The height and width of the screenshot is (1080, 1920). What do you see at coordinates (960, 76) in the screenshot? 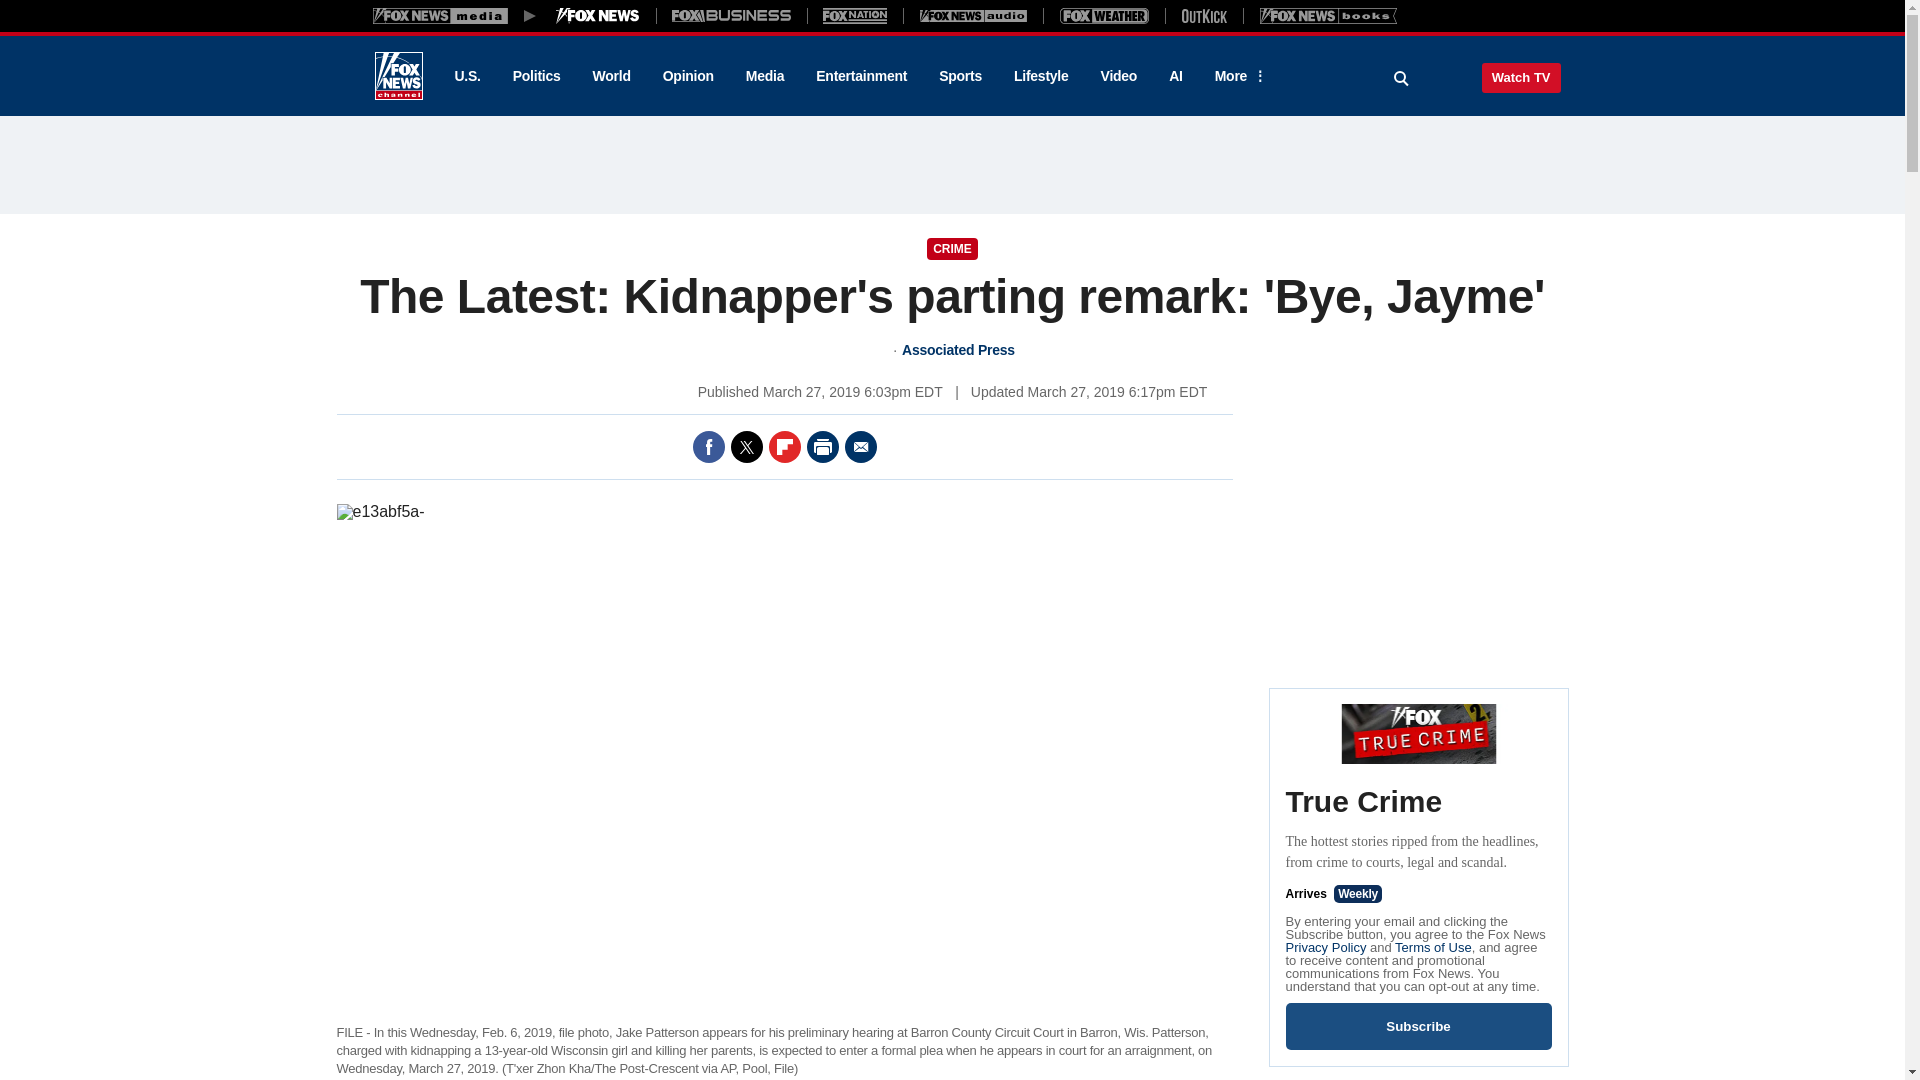
I see `Sports` at bounding box center [960, 76].